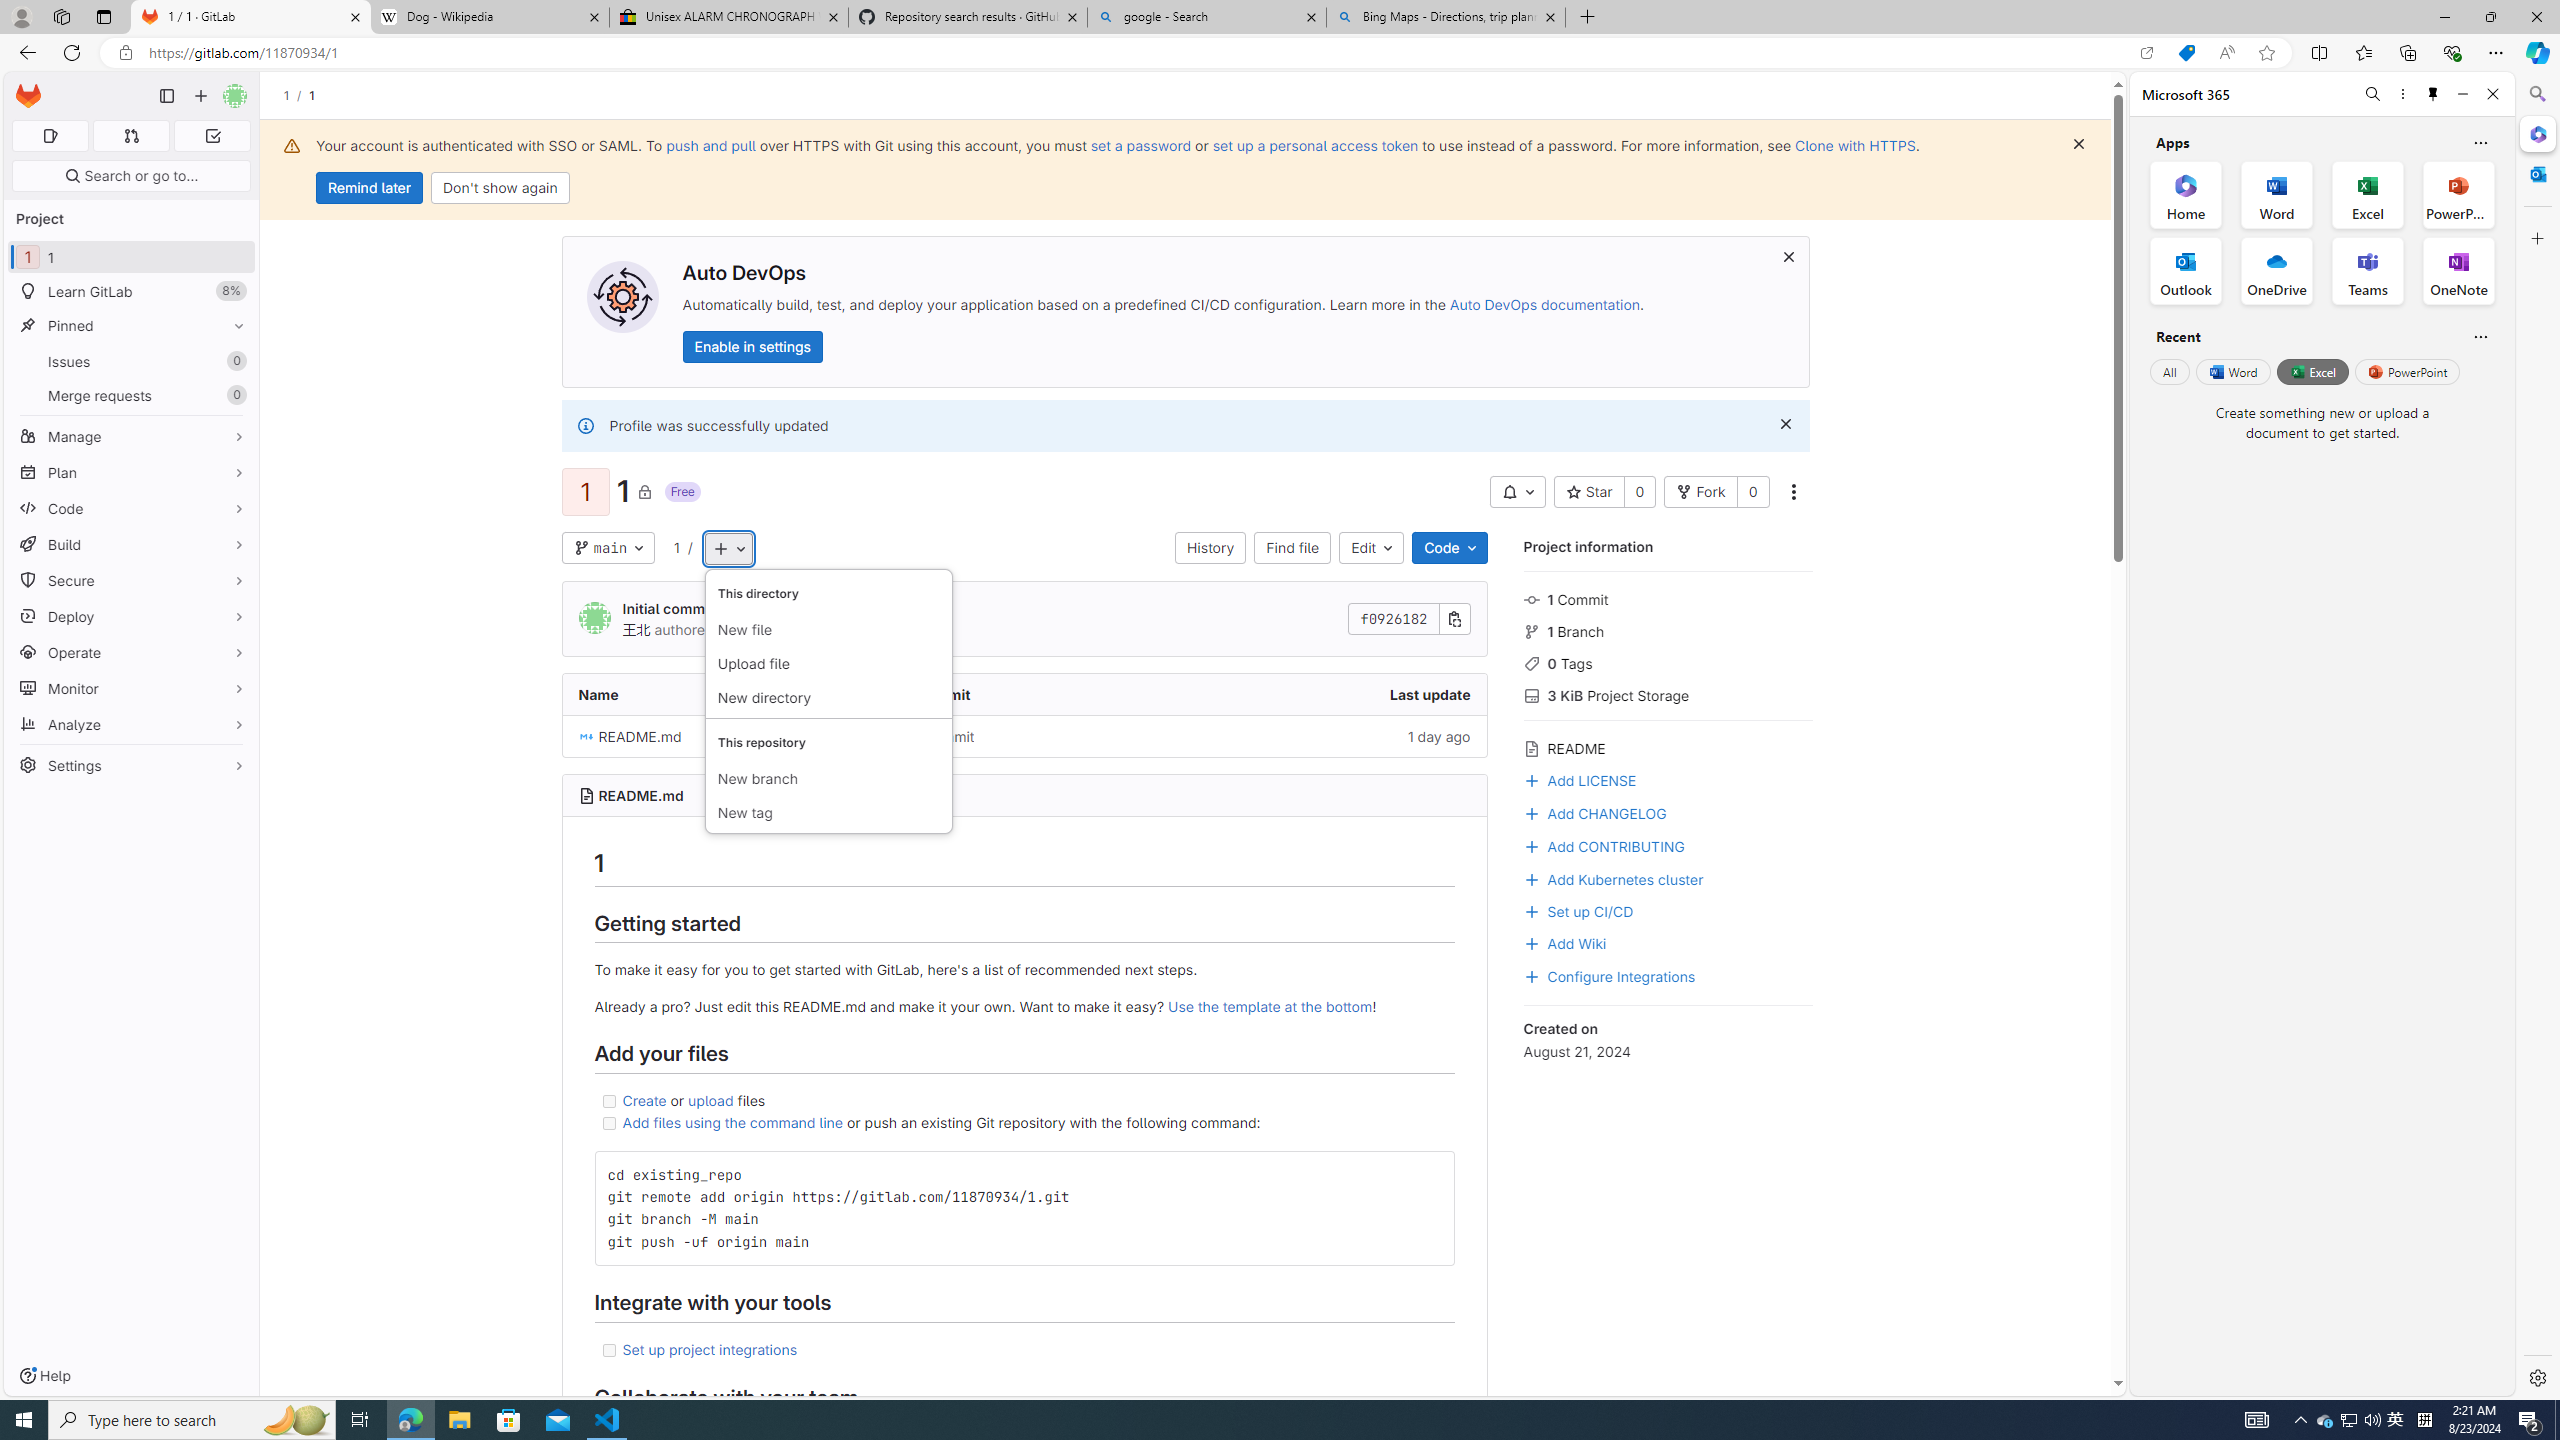  What do you see at coordinates (643, 491) in the screenshot?
I see `Class: s16 icon` at bounding box center [643, 491].